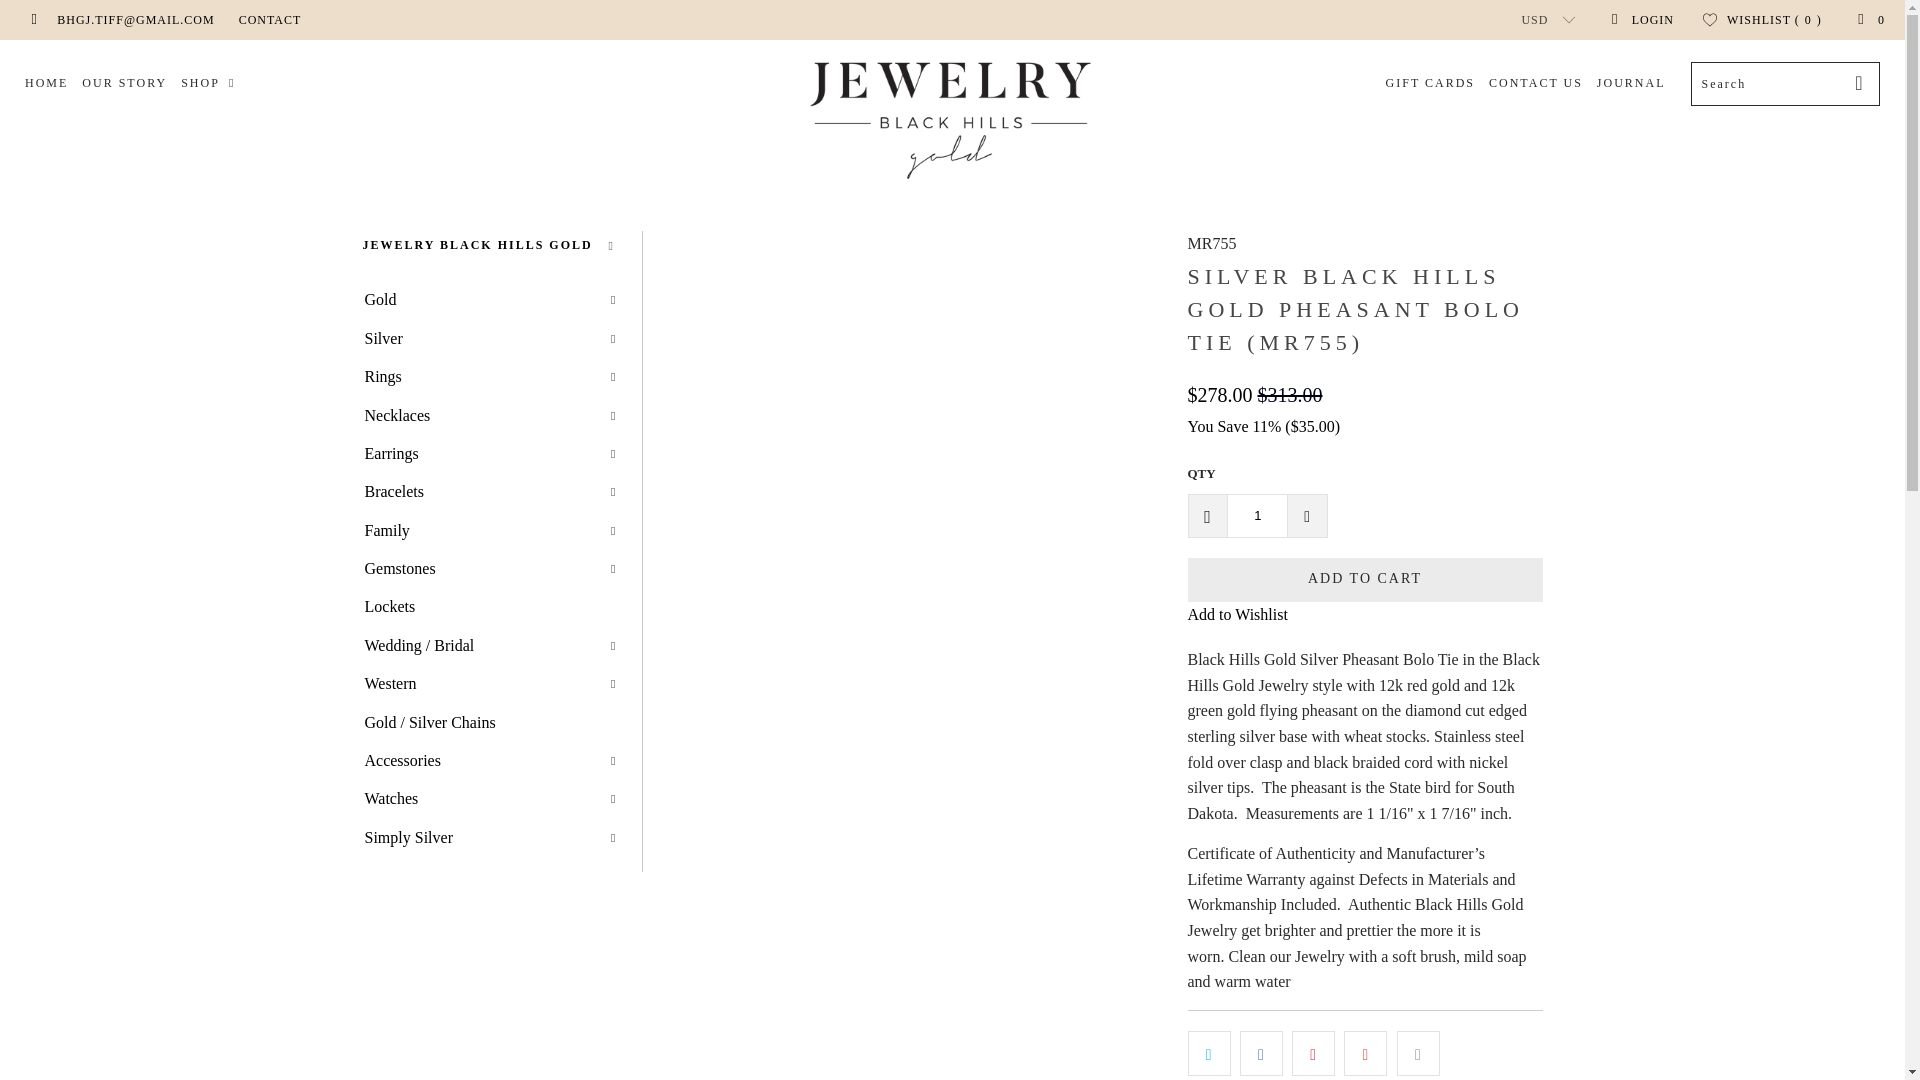 This screenshot has width=1920, height=1080. I want to click on OUR STORY, so click(124, 84).